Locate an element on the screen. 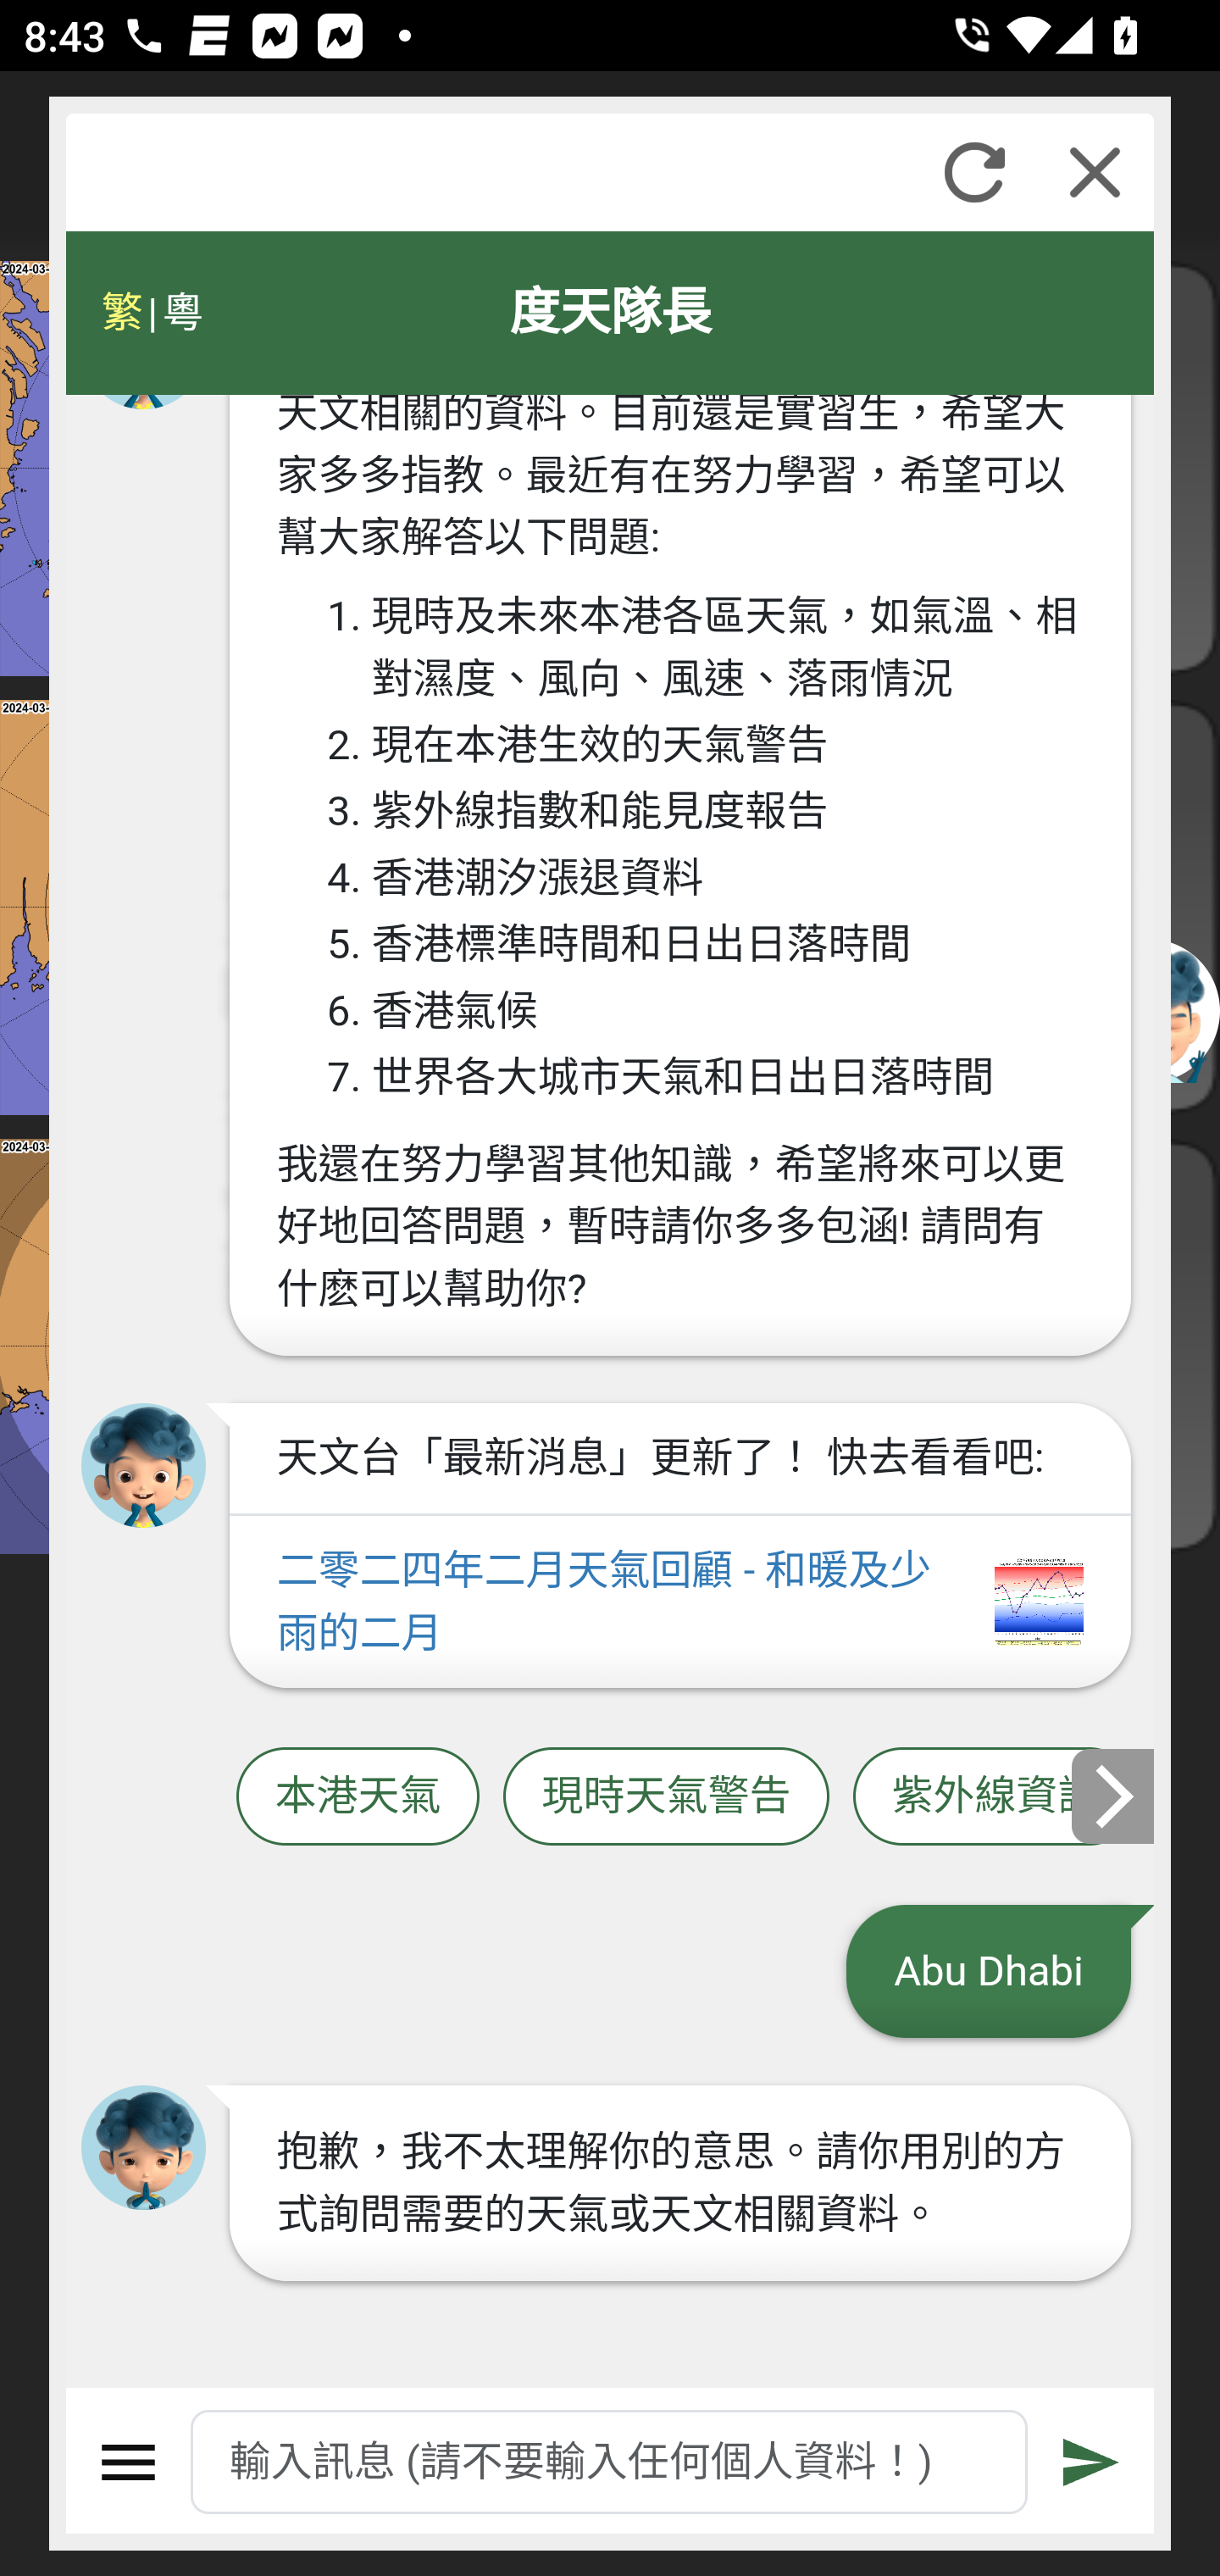 The width and height of the screenshot is (1220, 2576). 關閉 is located at coordinates (1095, 172).